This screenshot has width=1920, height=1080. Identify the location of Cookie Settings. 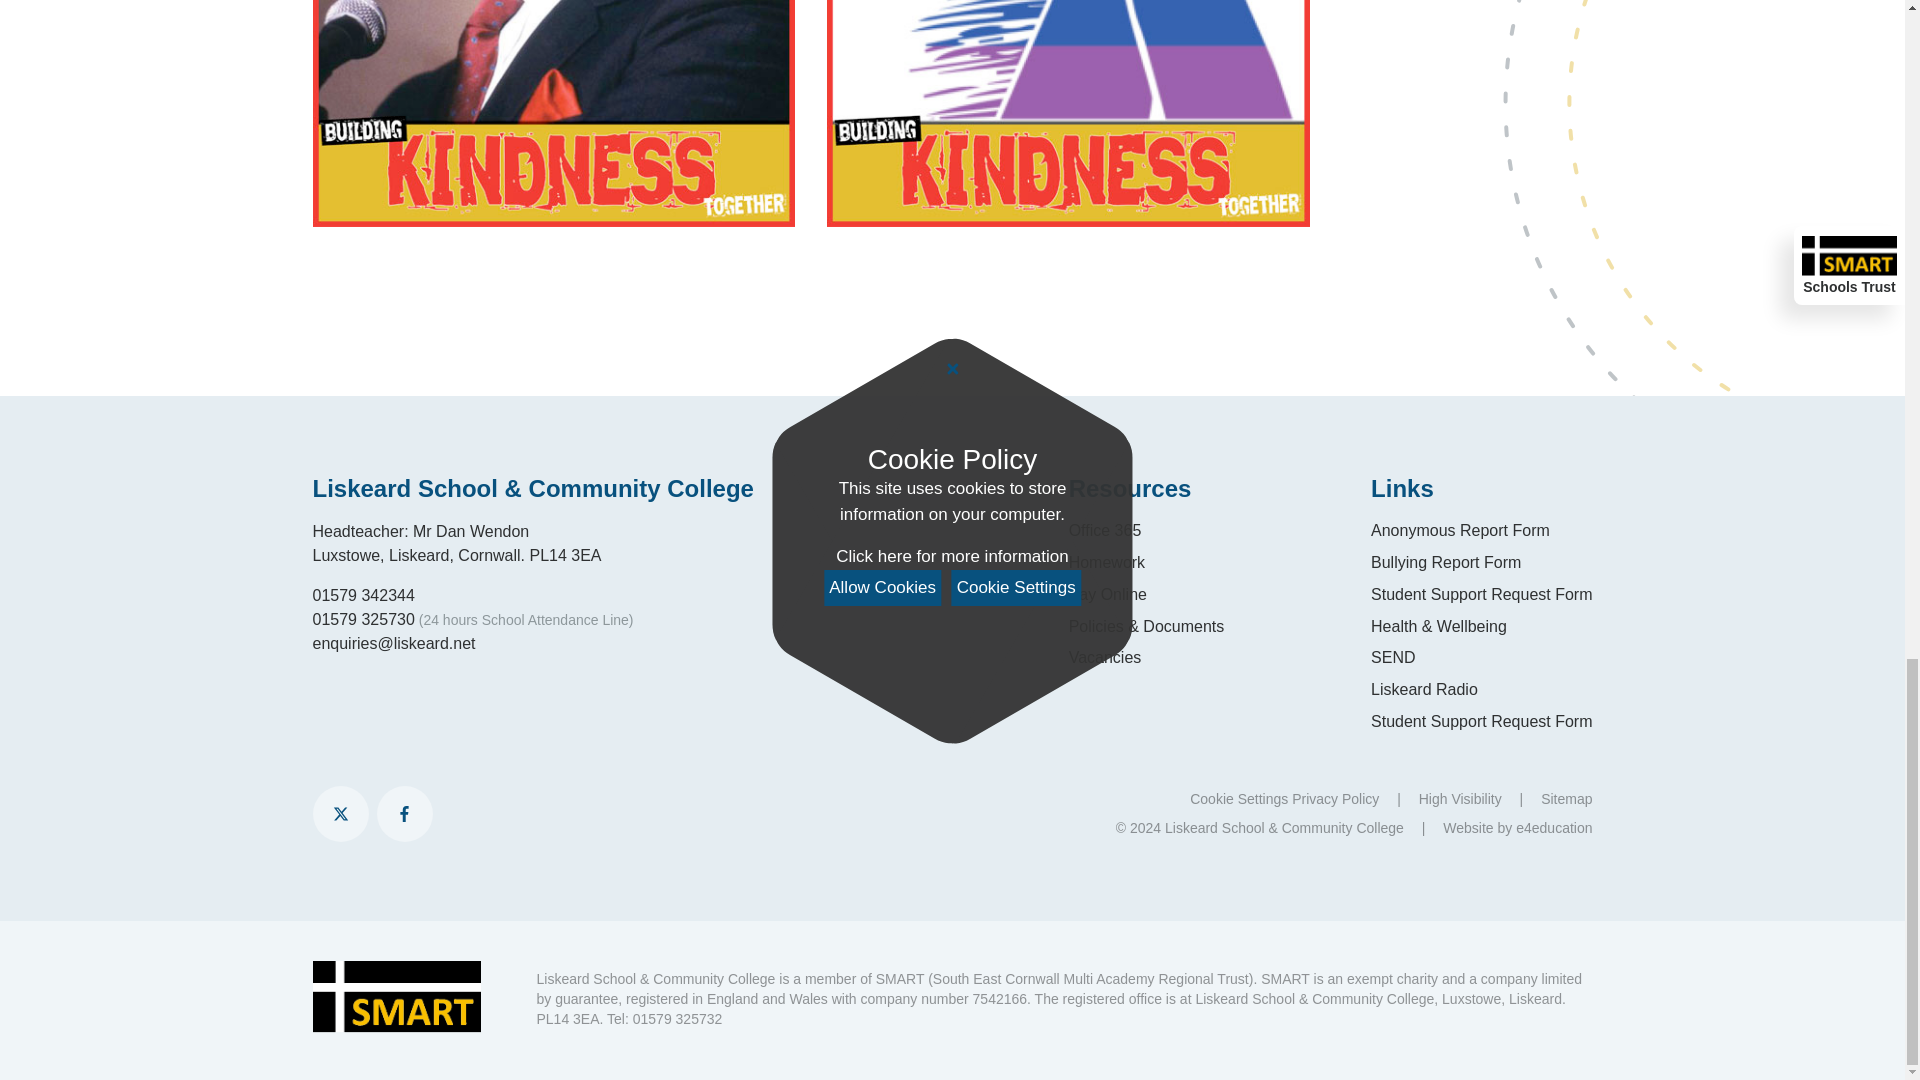
(1239, 798).